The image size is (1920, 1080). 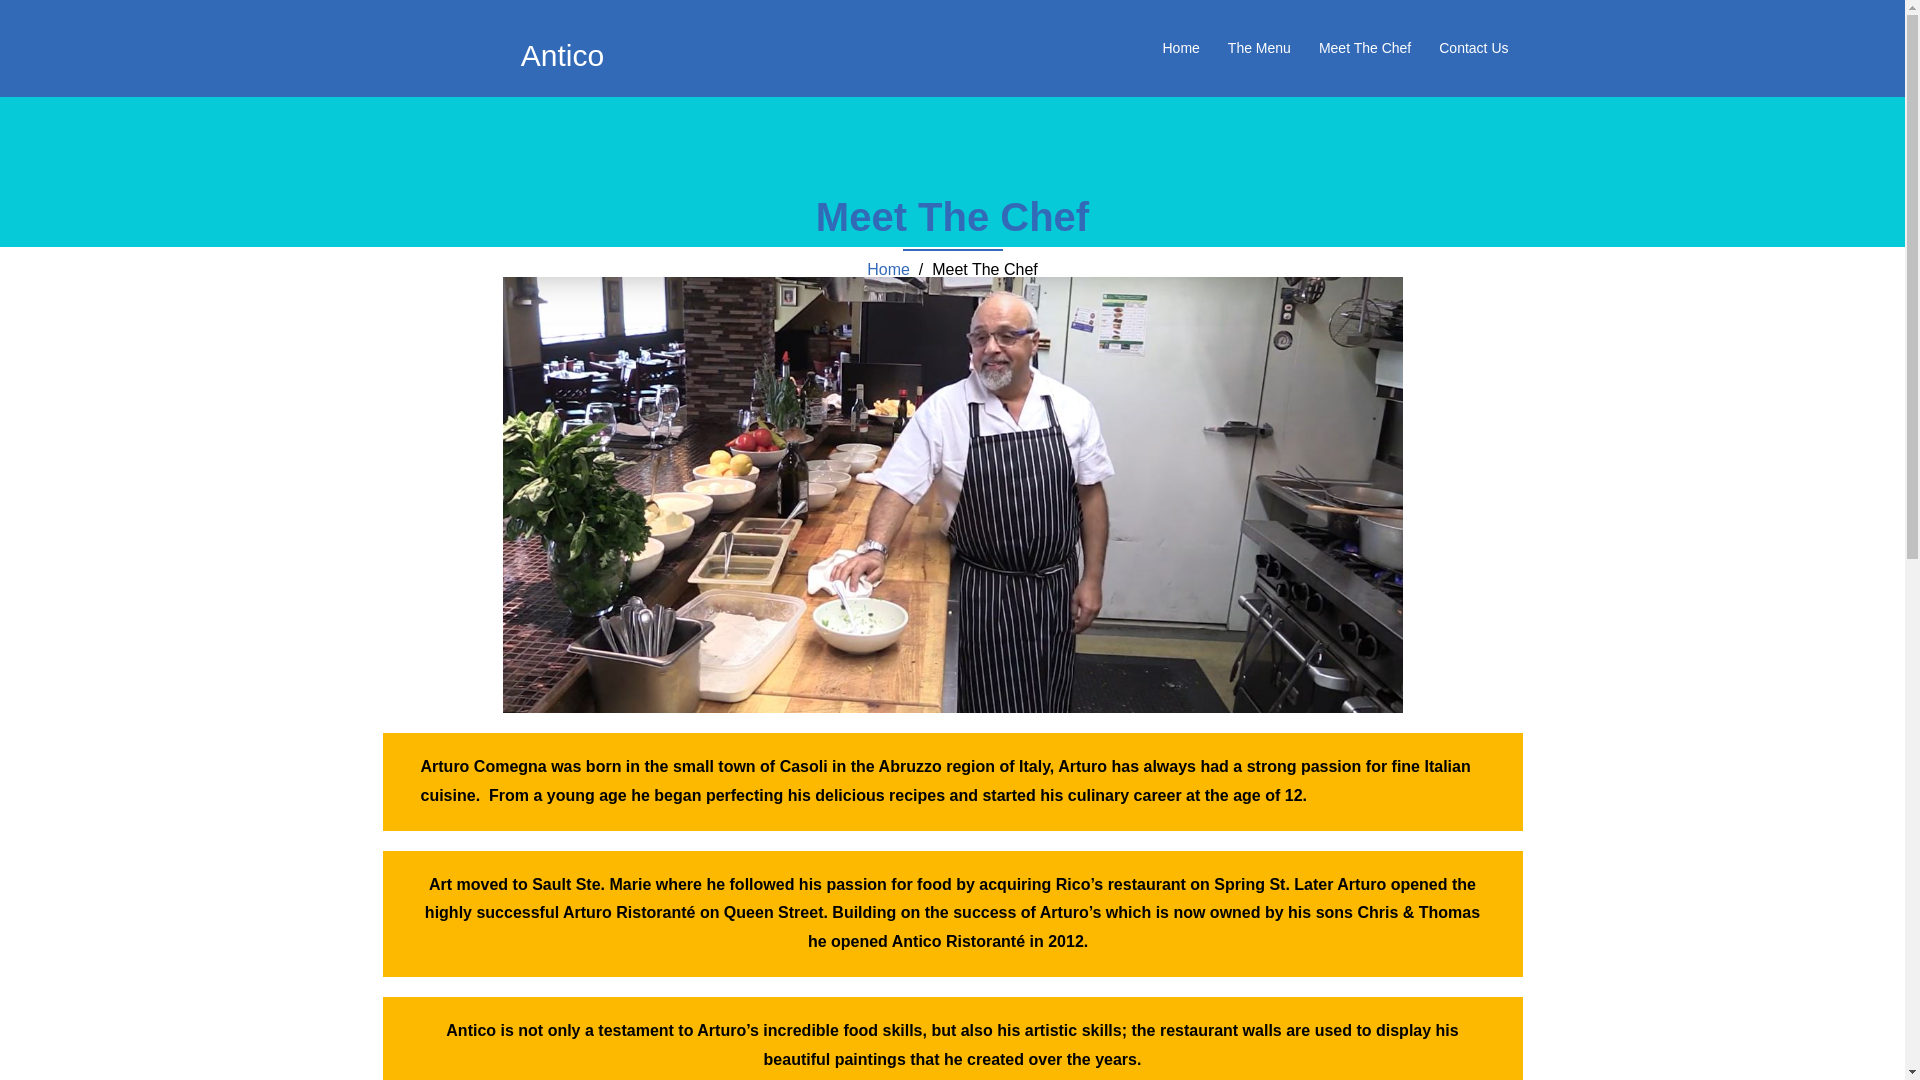 I want to click on The Menu, so click(x=1260, y=48).